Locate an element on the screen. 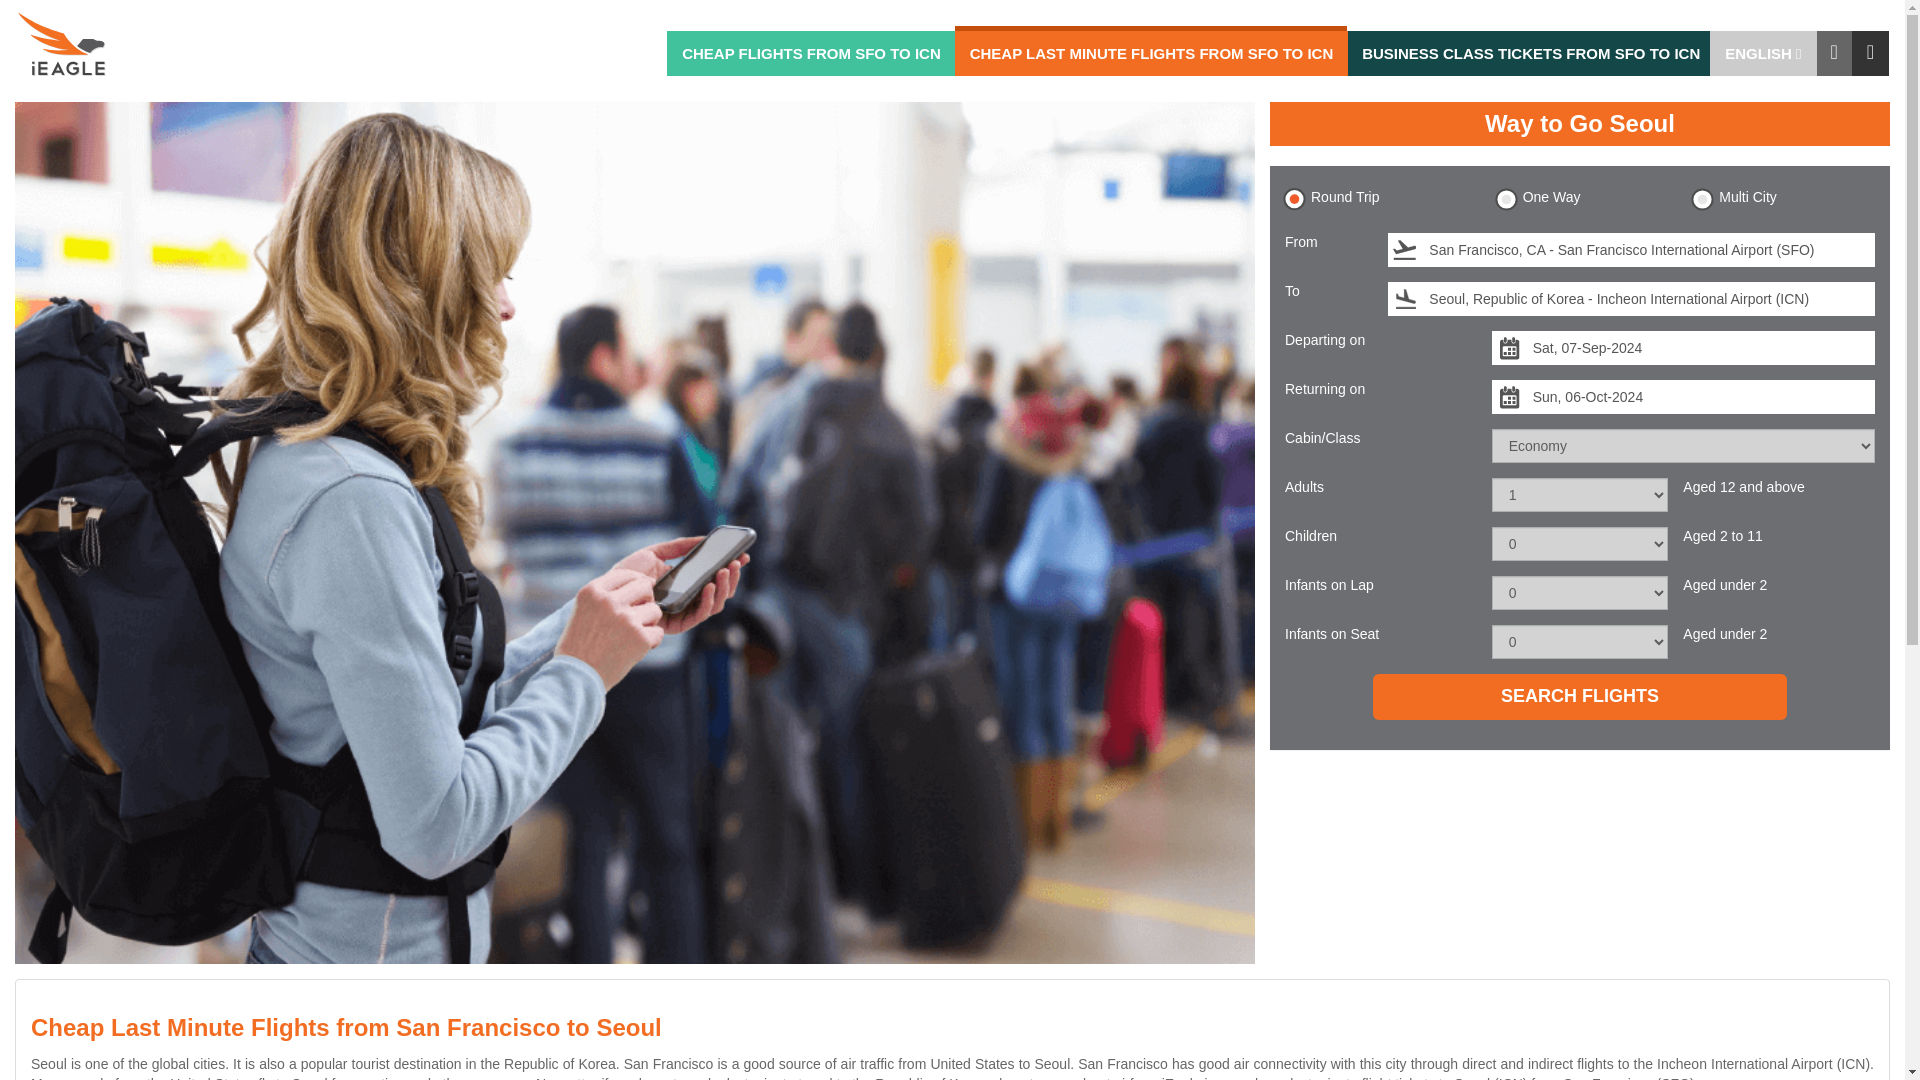 The height and width of the screenshot is (1080, 1920). ENGLISH is located at coordinates (1763, 53).